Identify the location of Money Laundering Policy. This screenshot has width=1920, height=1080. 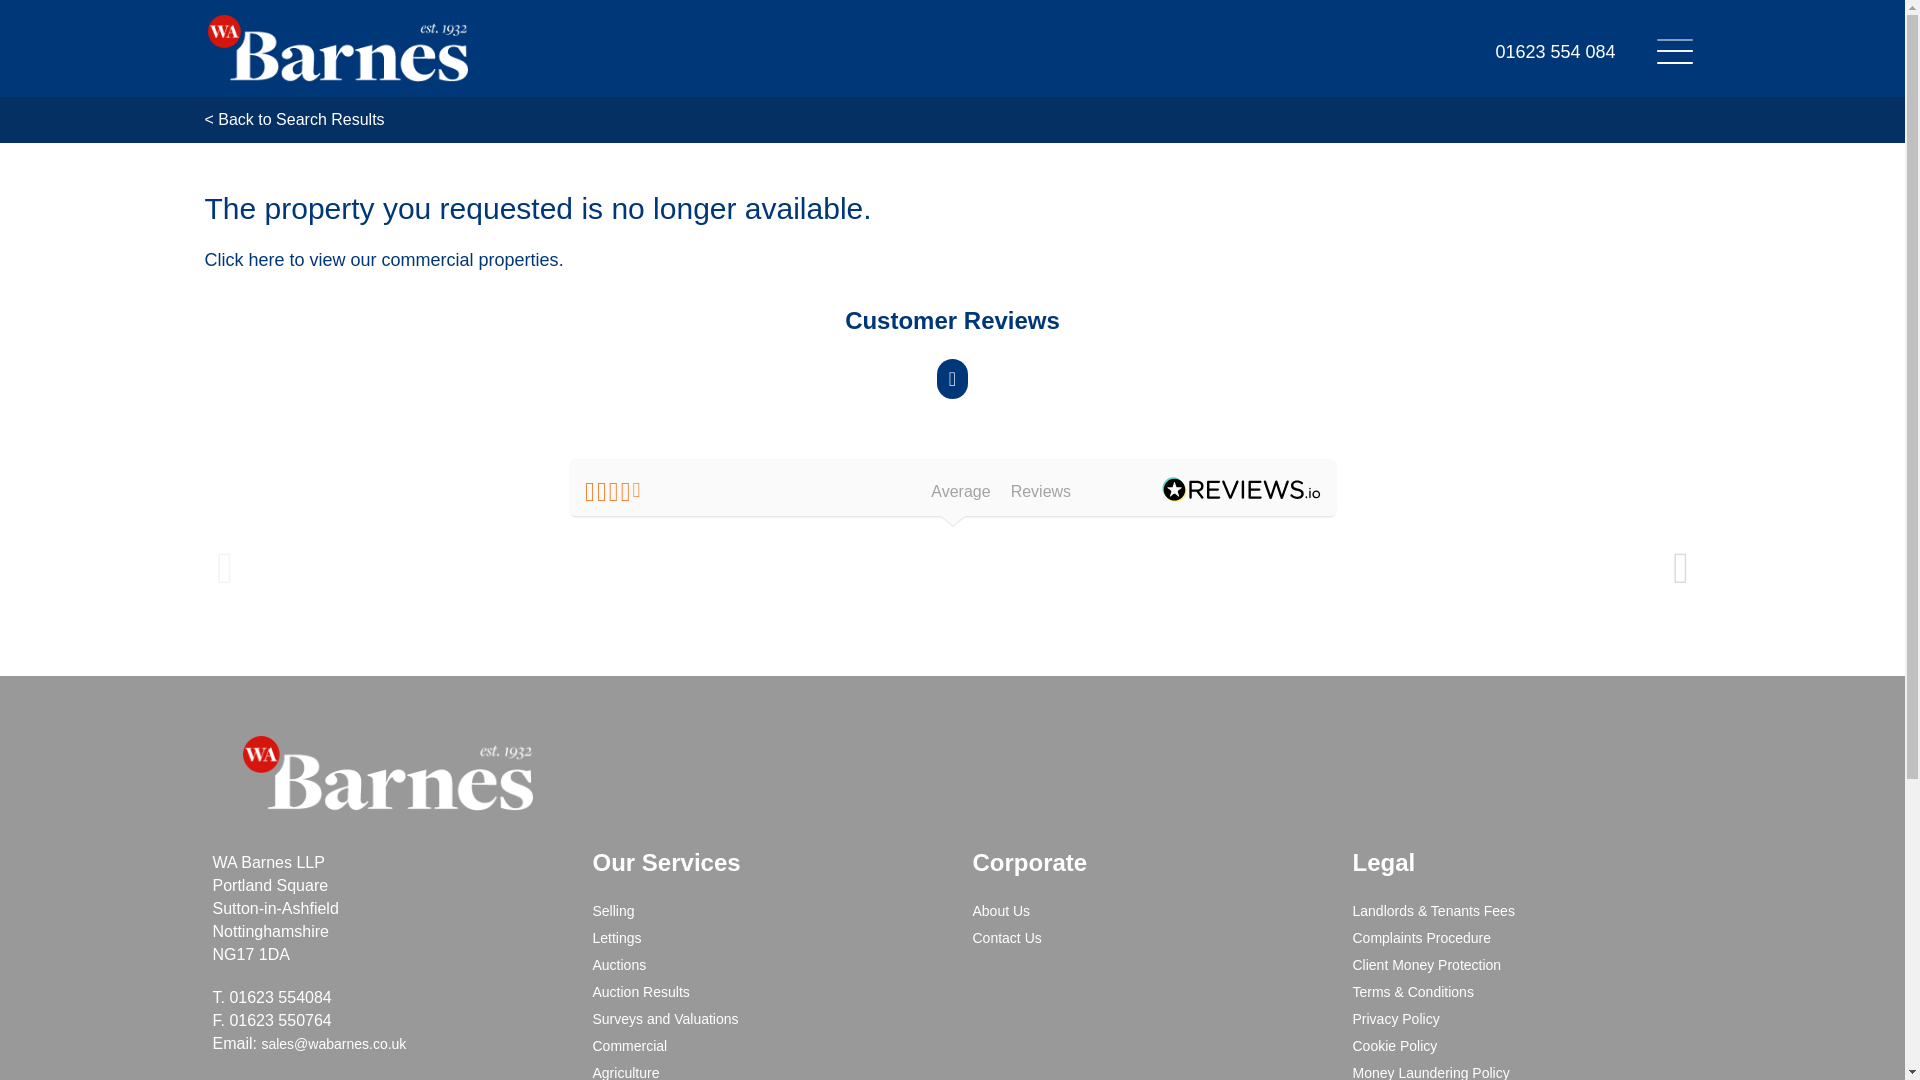
(1430, 1072).